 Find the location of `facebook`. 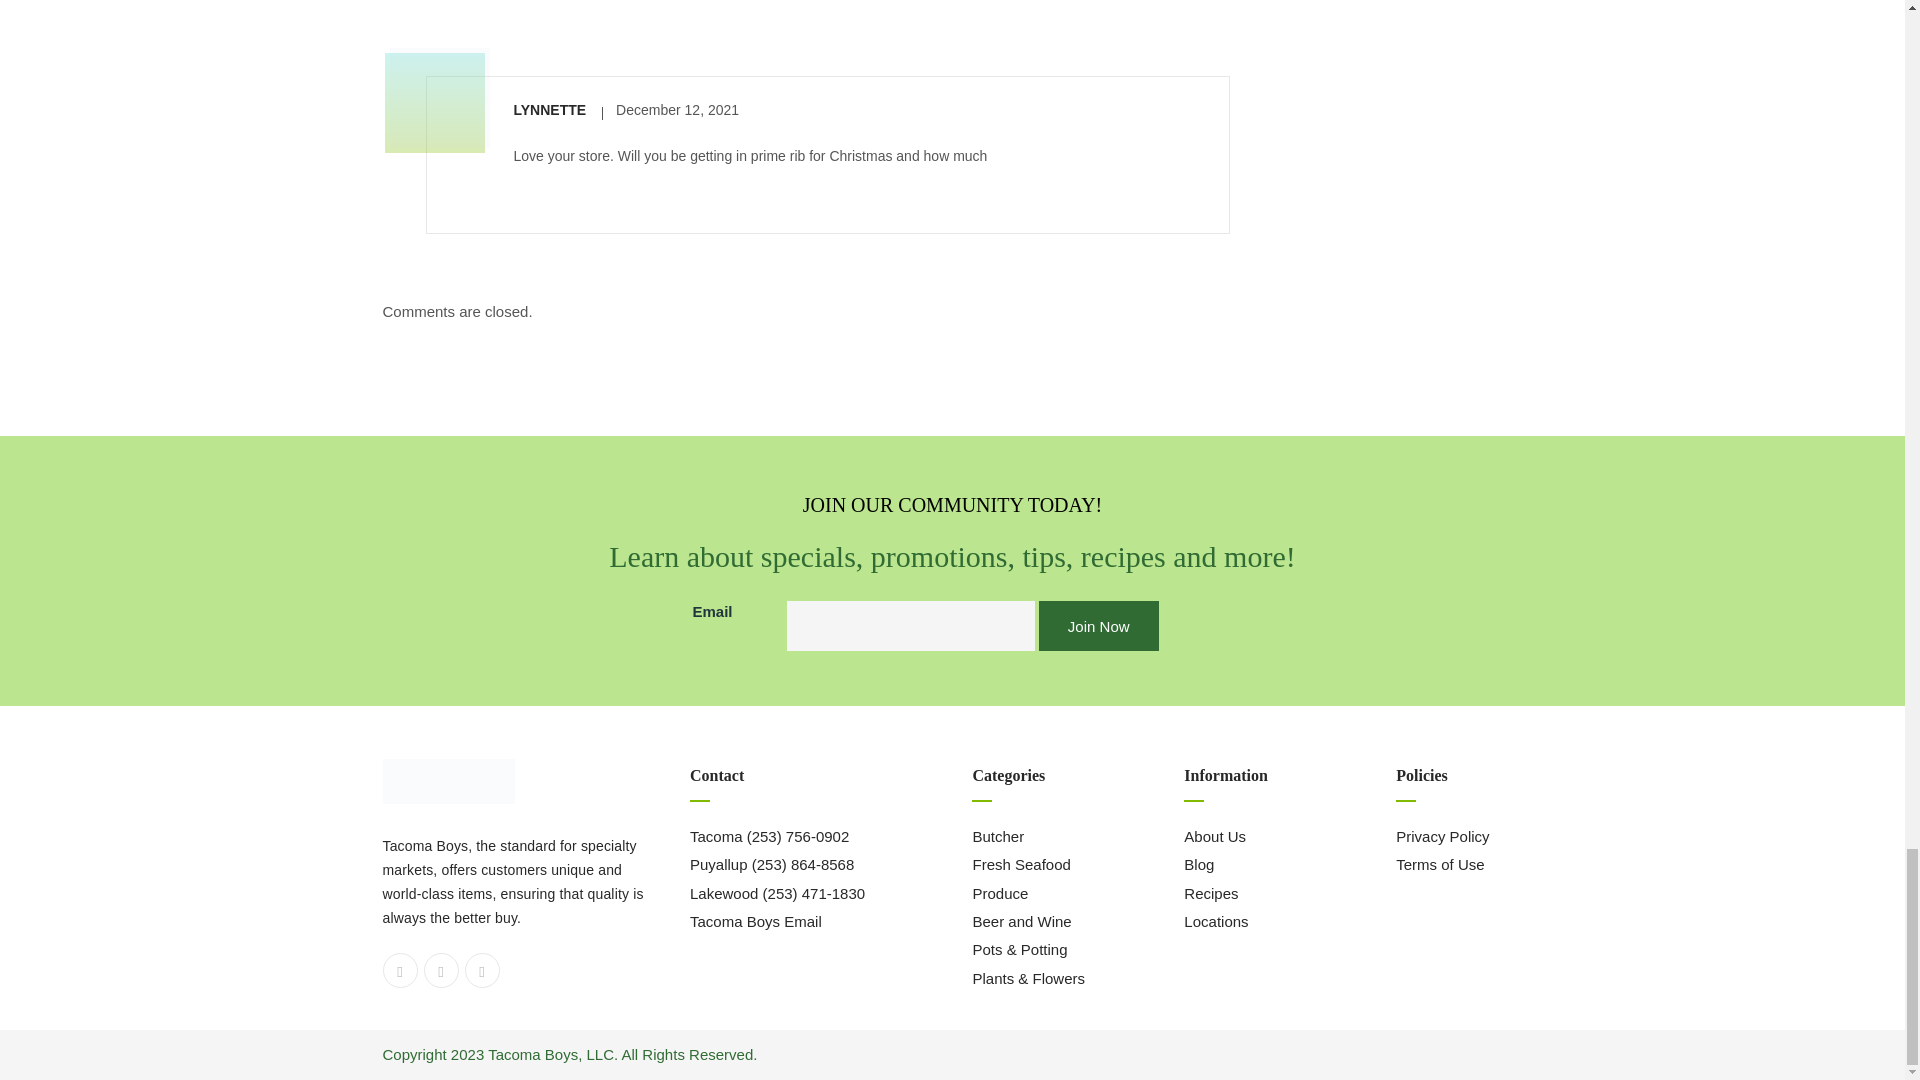

facebook is located at coordinates (399, 970).